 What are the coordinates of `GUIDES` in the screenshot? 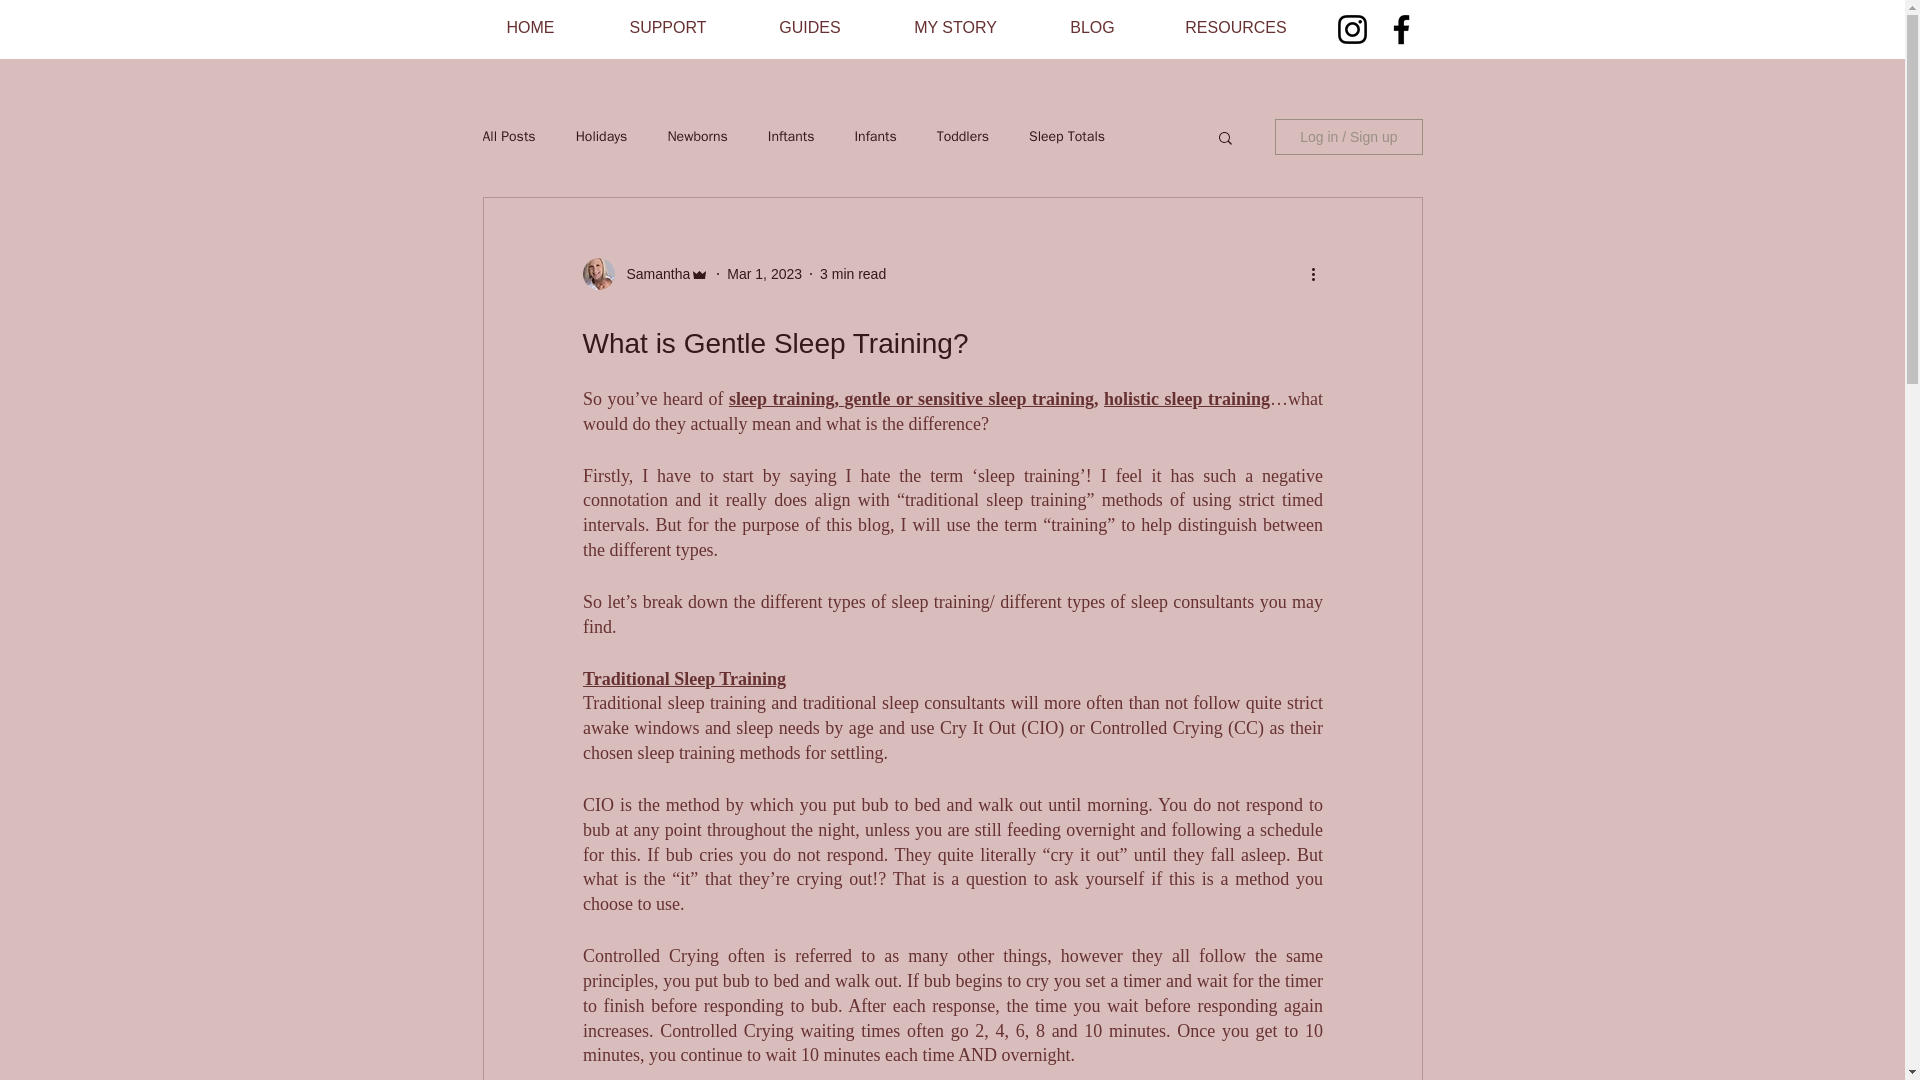 It's located at (809, 27).